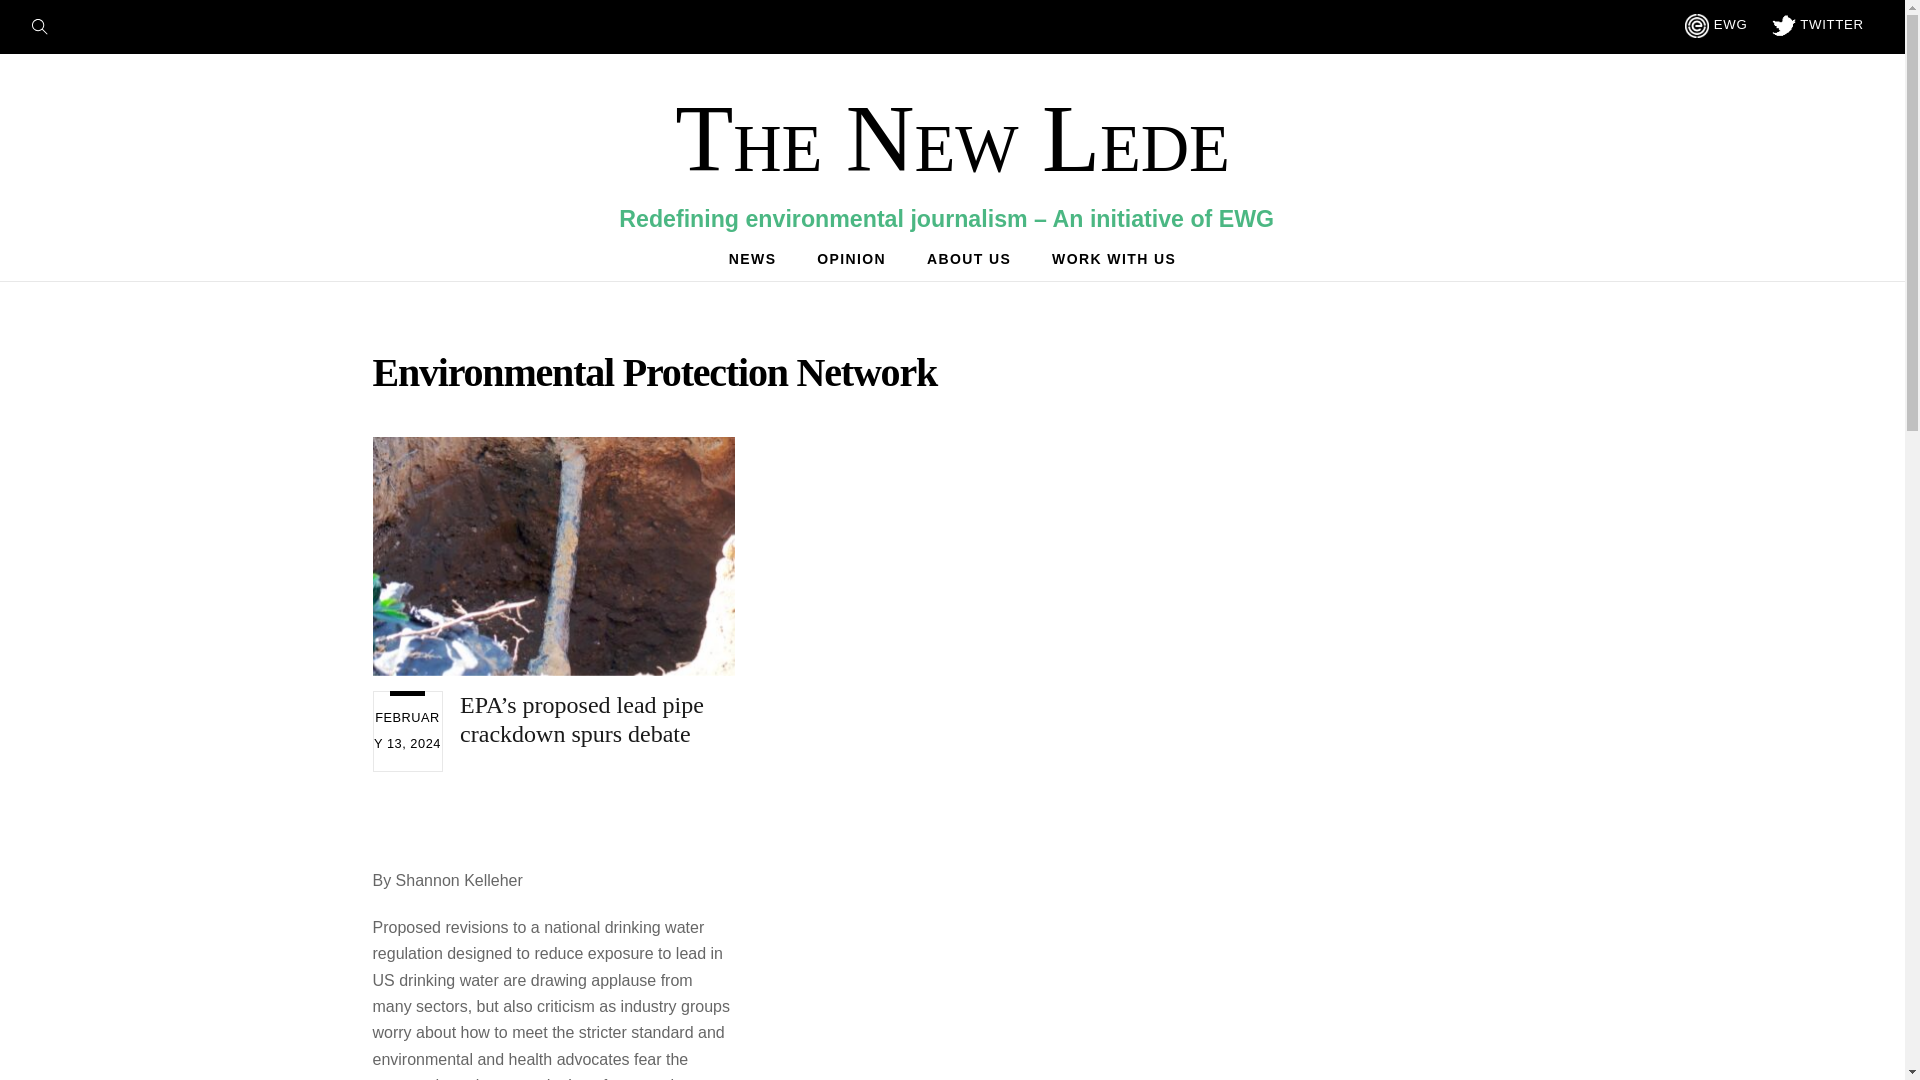 This screenshot has height=1080, width=1920. What do you see at coordinates (1114, 258) in the screenshot?
I see `WORK WITH US` at bounding box center [1114, 258].